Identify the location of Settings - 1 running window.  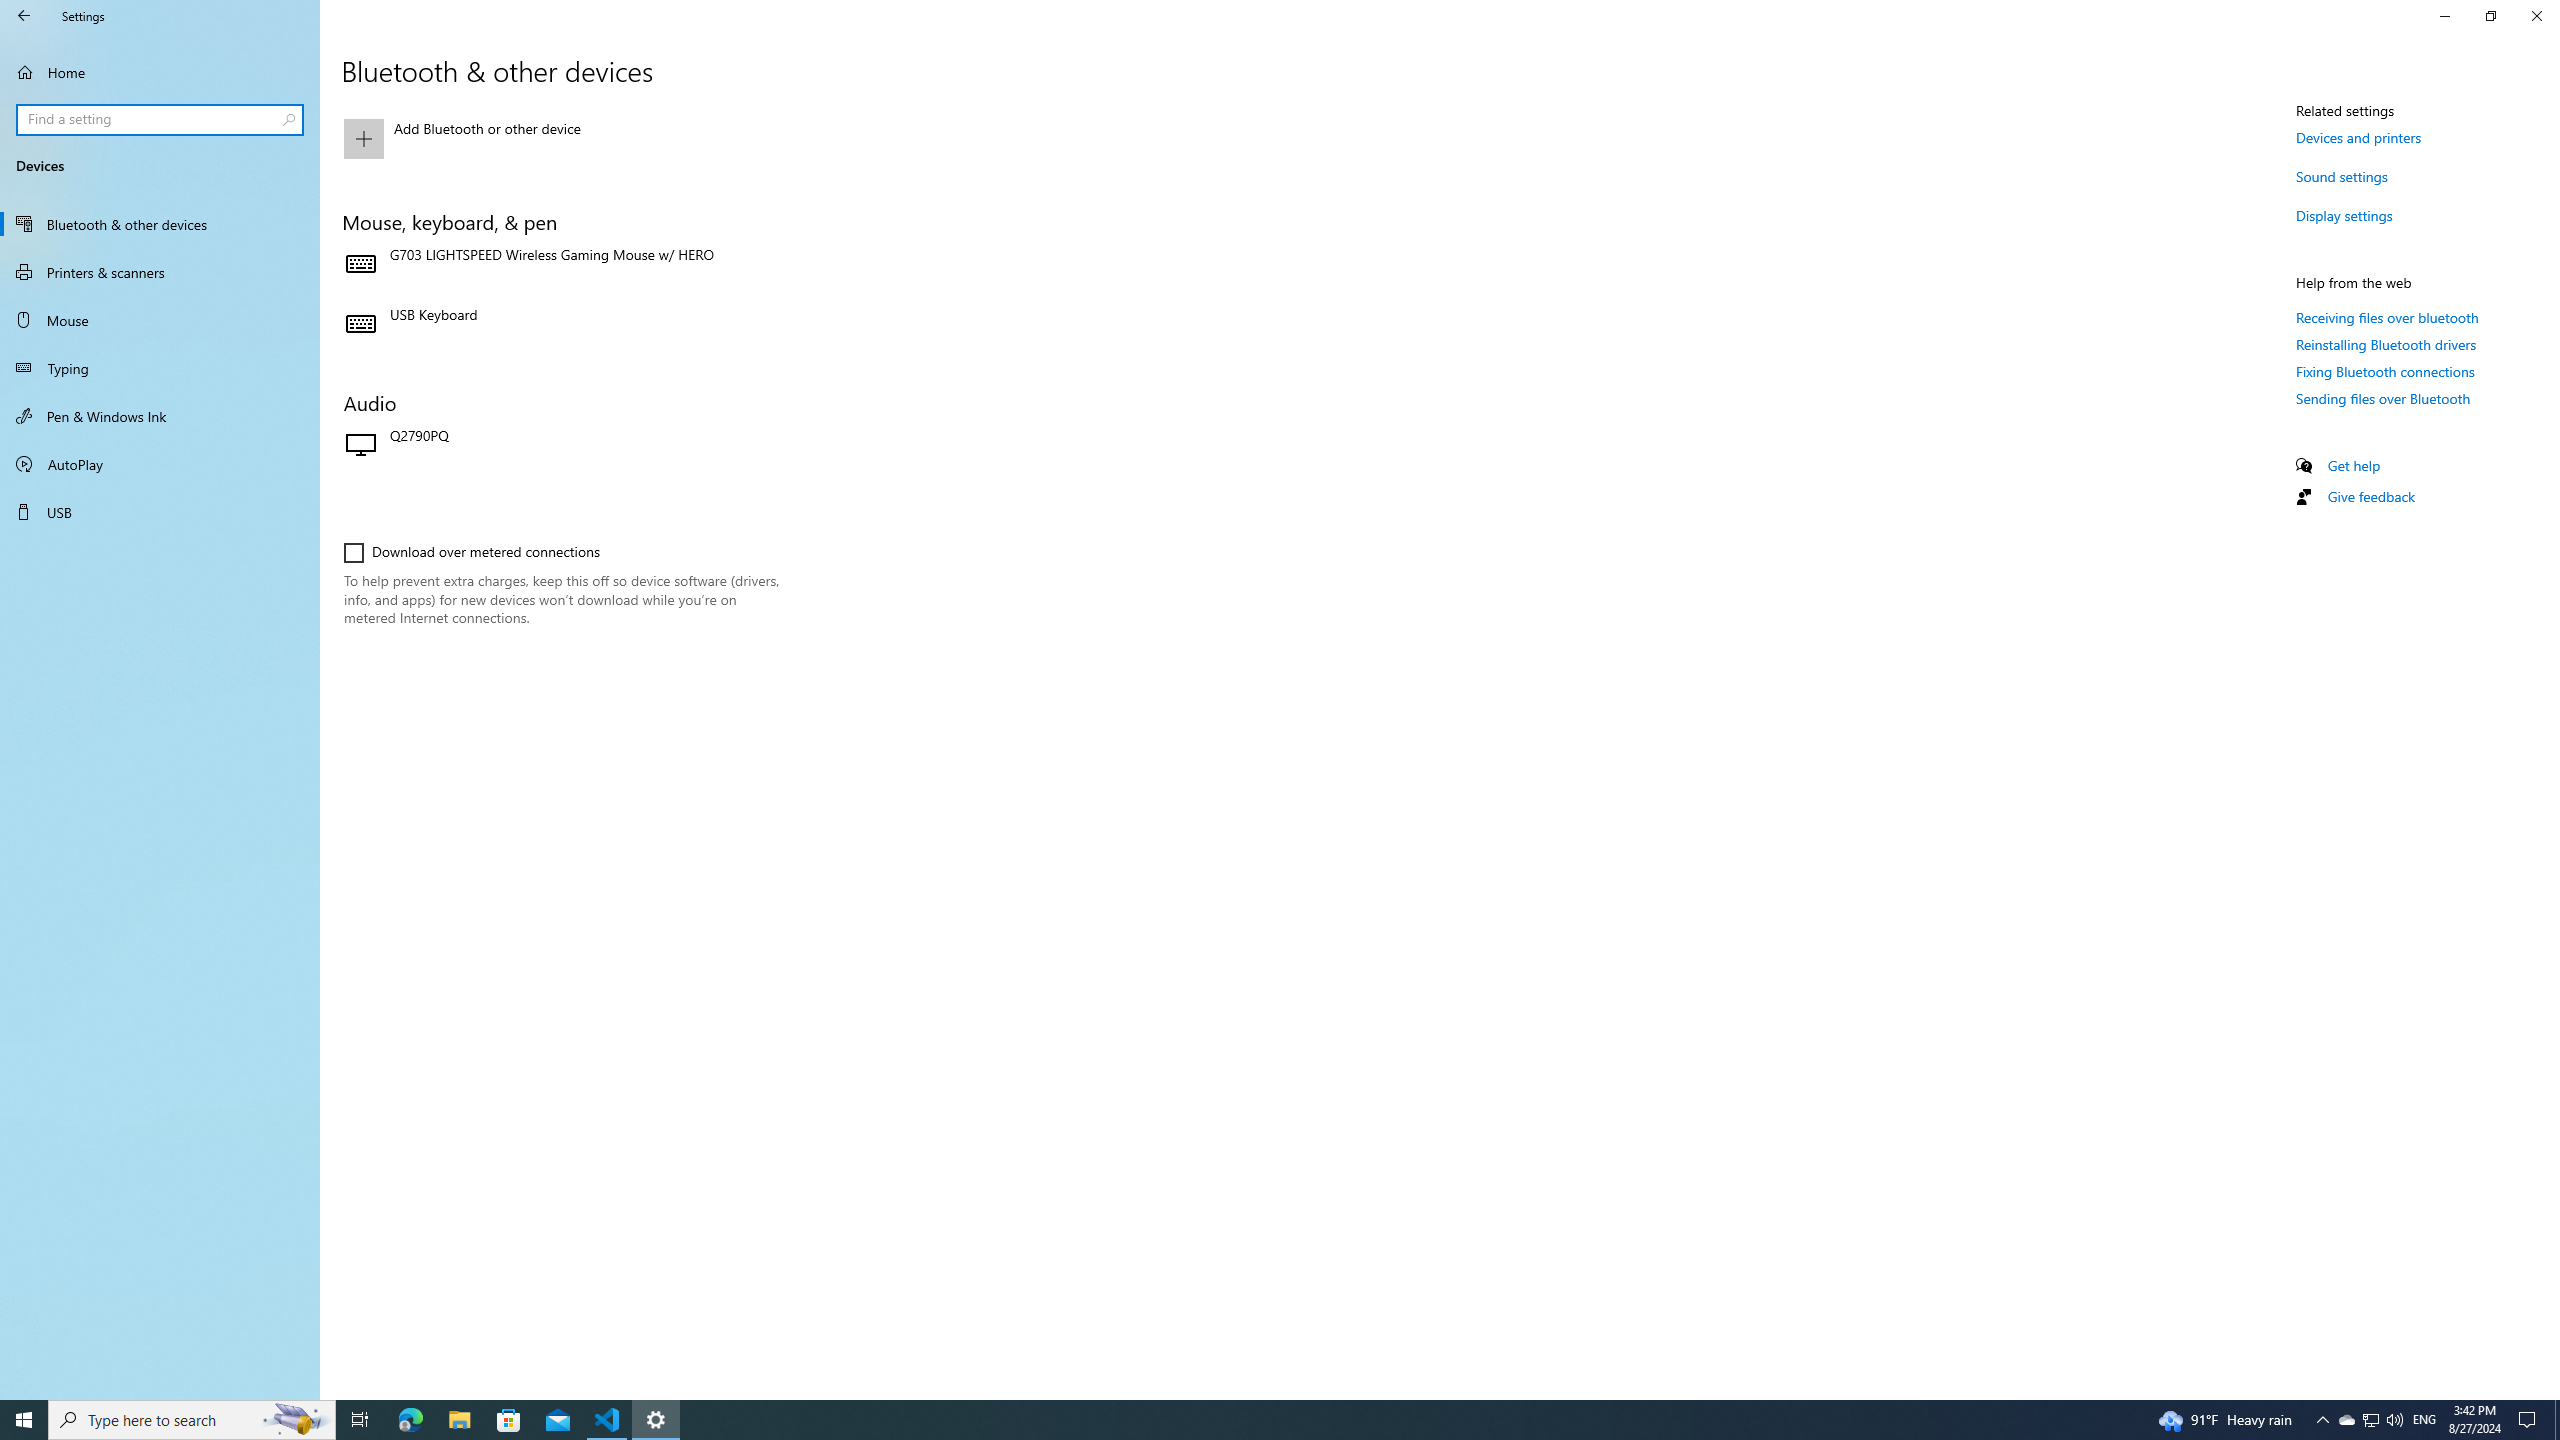
(656, 1420).